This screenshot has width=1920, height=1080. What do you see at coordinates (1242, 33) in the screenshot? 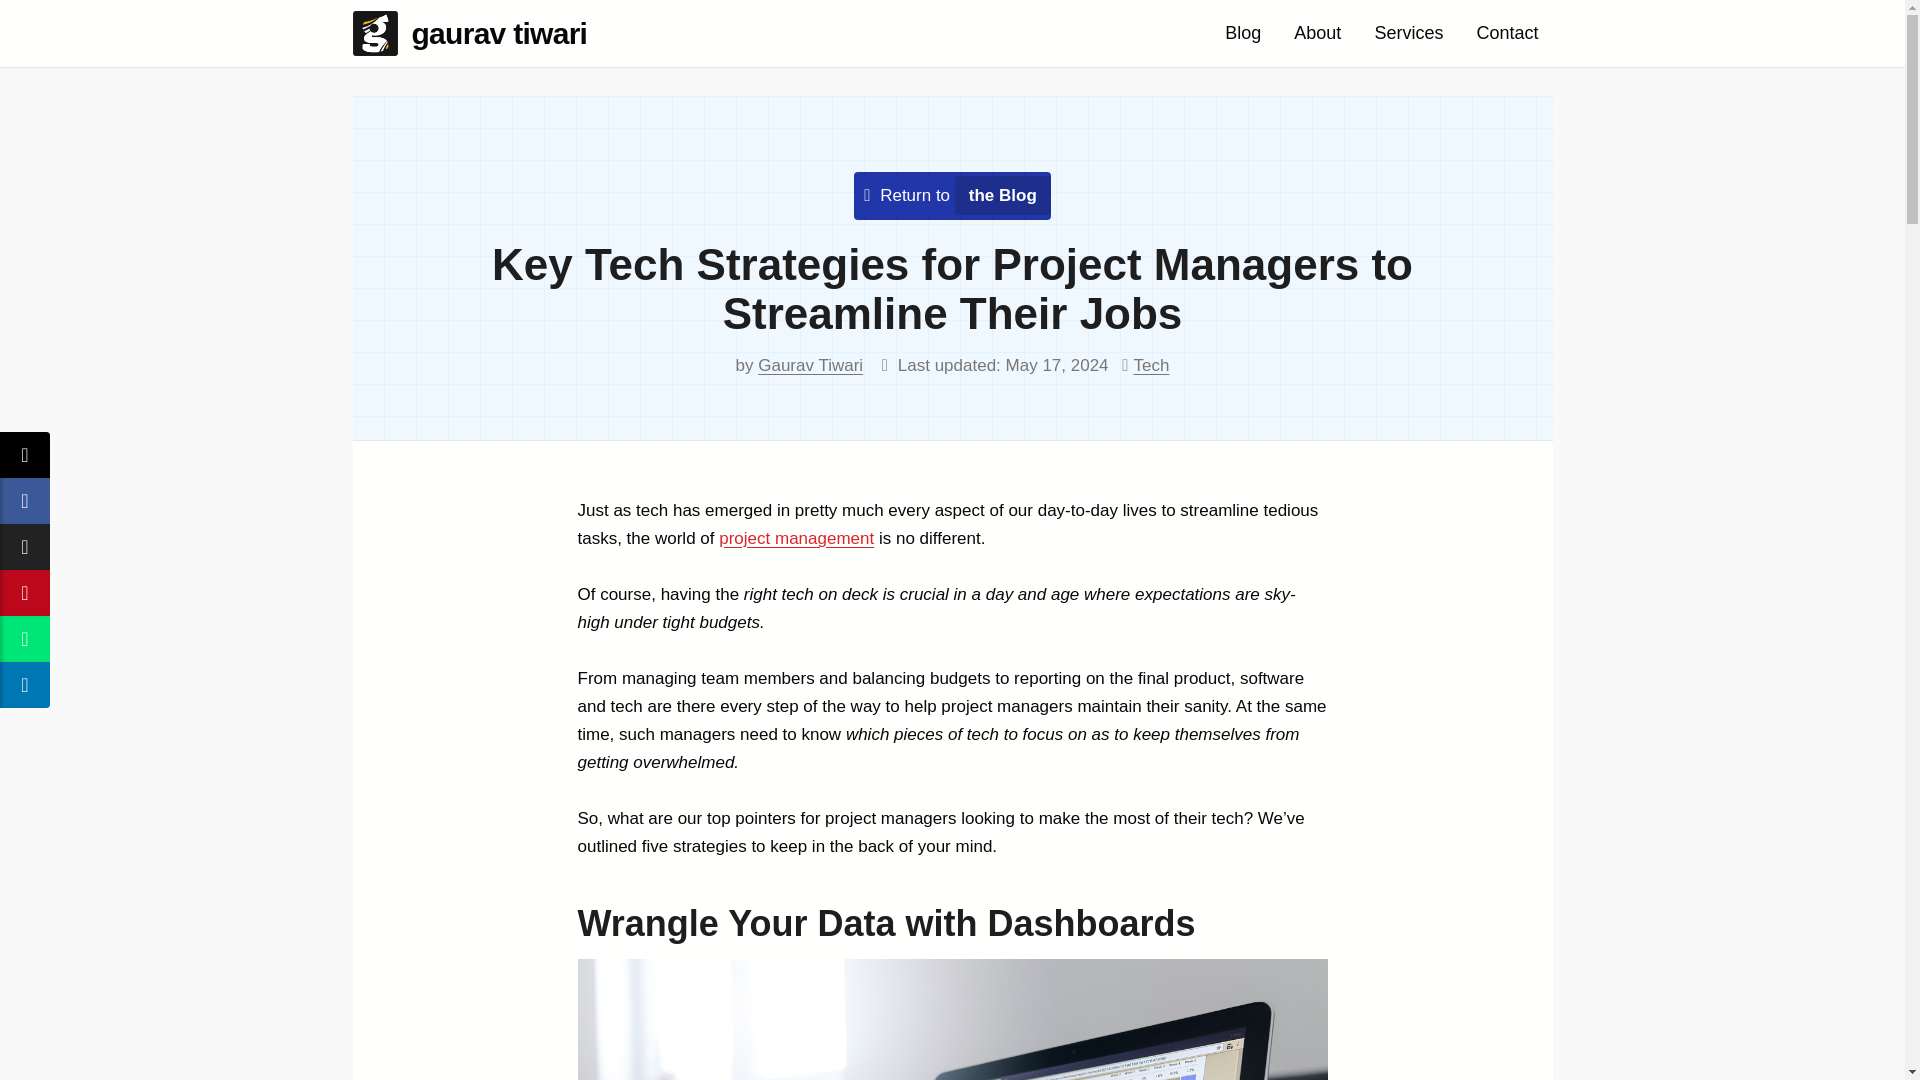
I see `Blog` at bounding box center [1242, 33].